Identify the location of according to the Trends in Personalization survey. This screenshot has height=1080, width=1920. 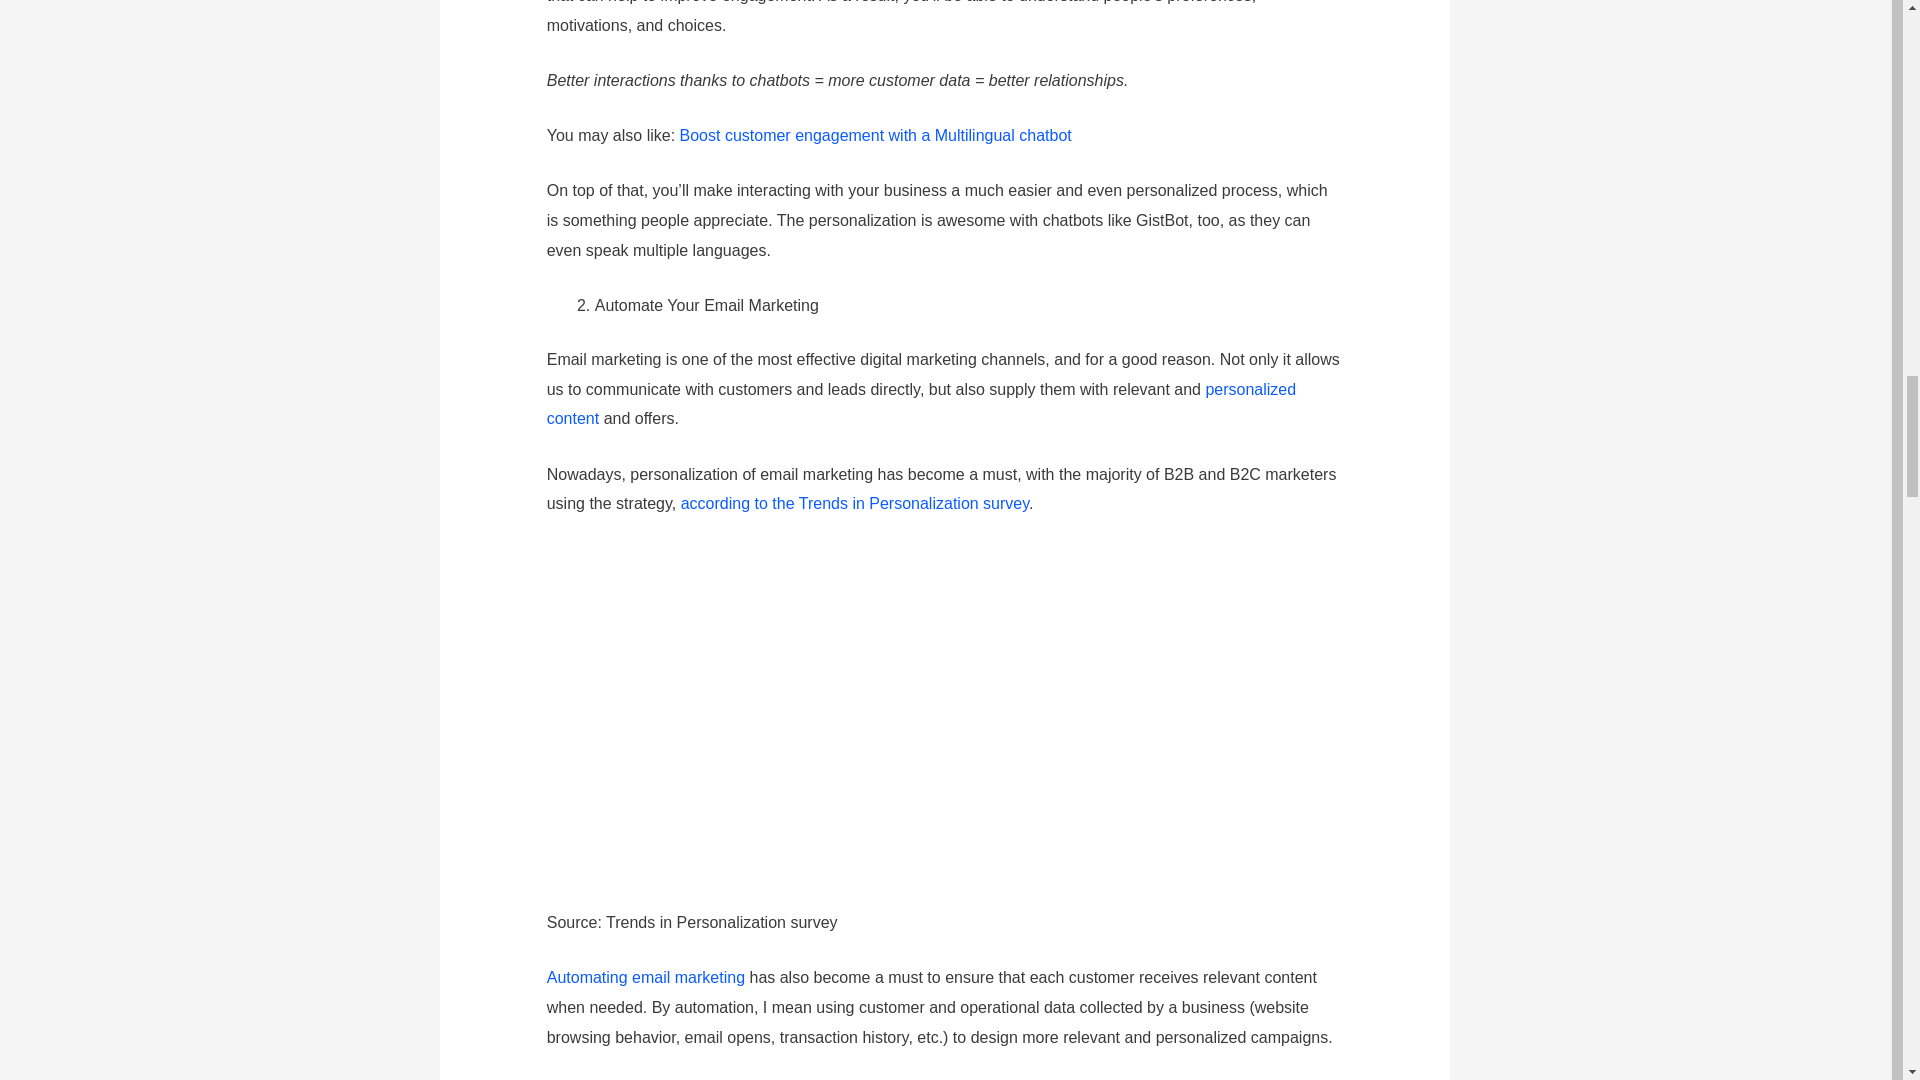
(855, 502).